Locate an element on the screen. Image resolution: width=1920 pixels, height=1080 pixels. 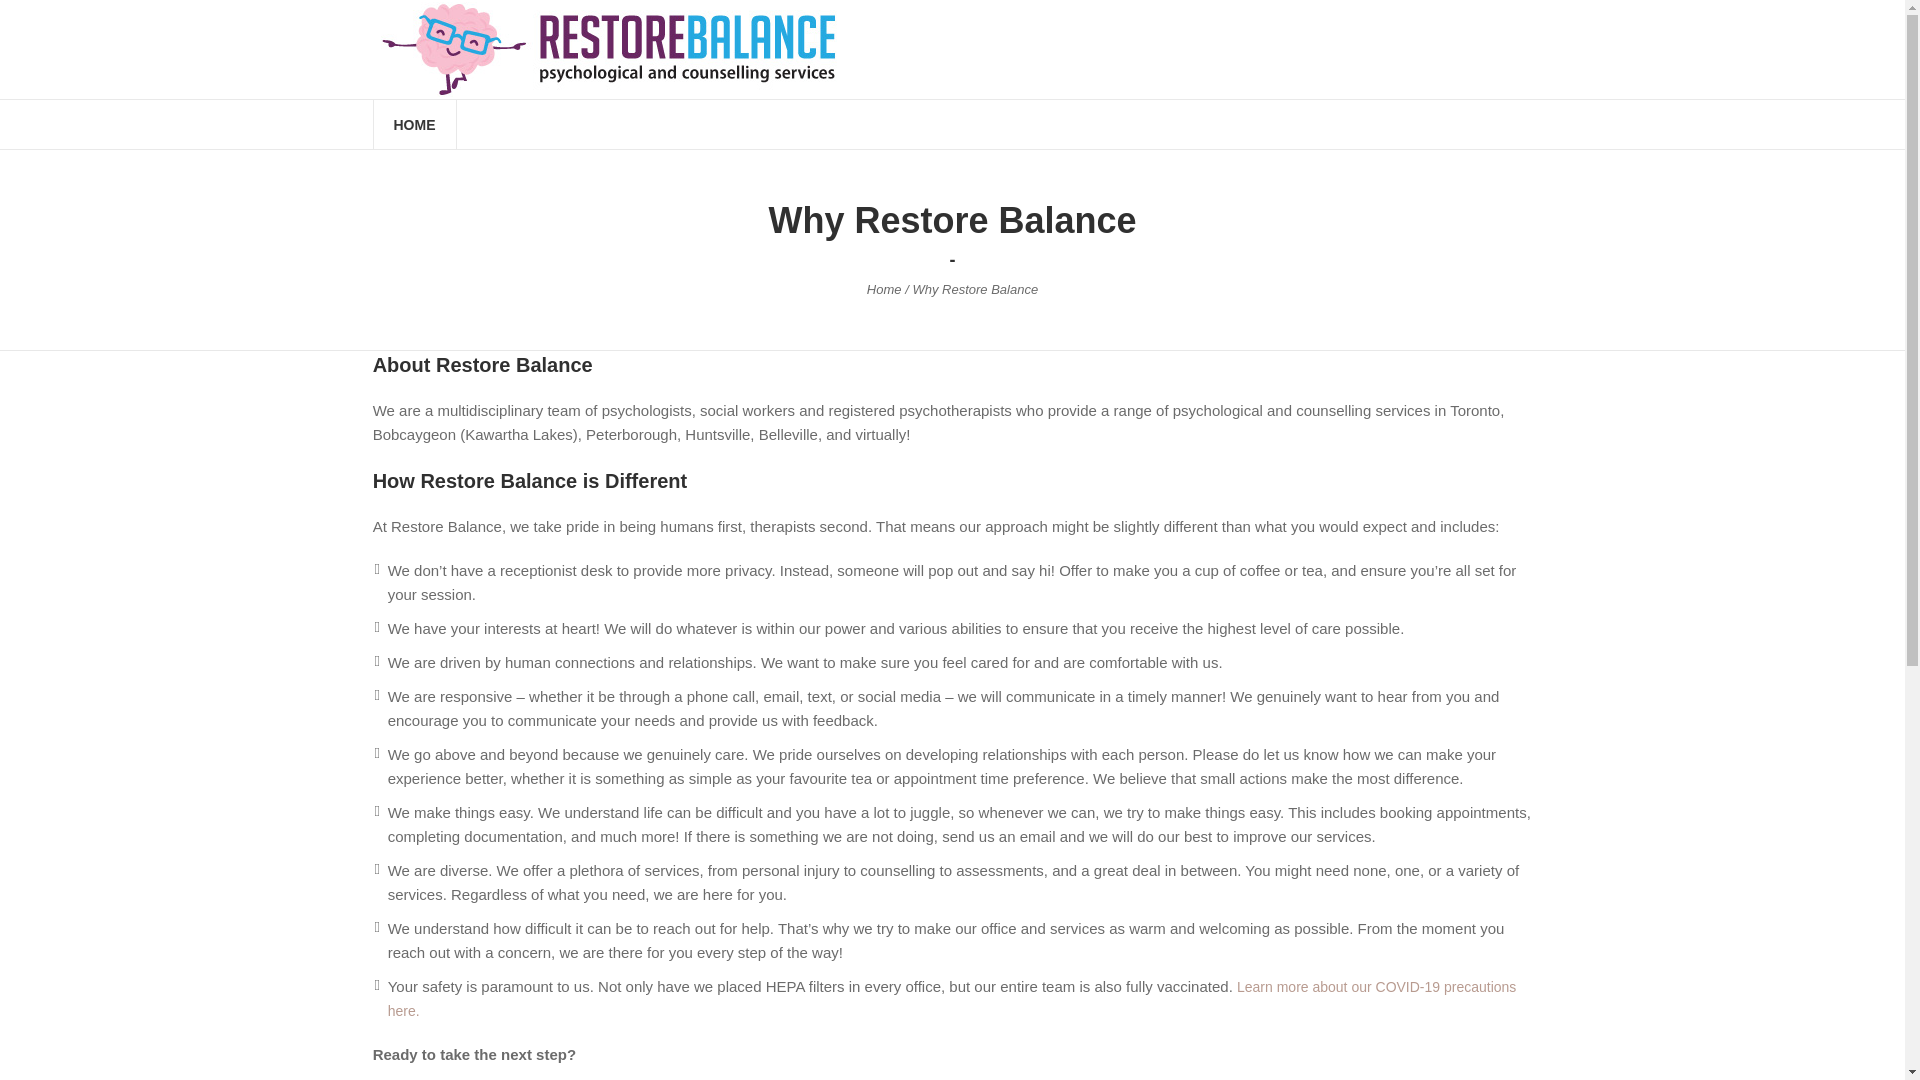
HOME is located at coordinates (415, 124).